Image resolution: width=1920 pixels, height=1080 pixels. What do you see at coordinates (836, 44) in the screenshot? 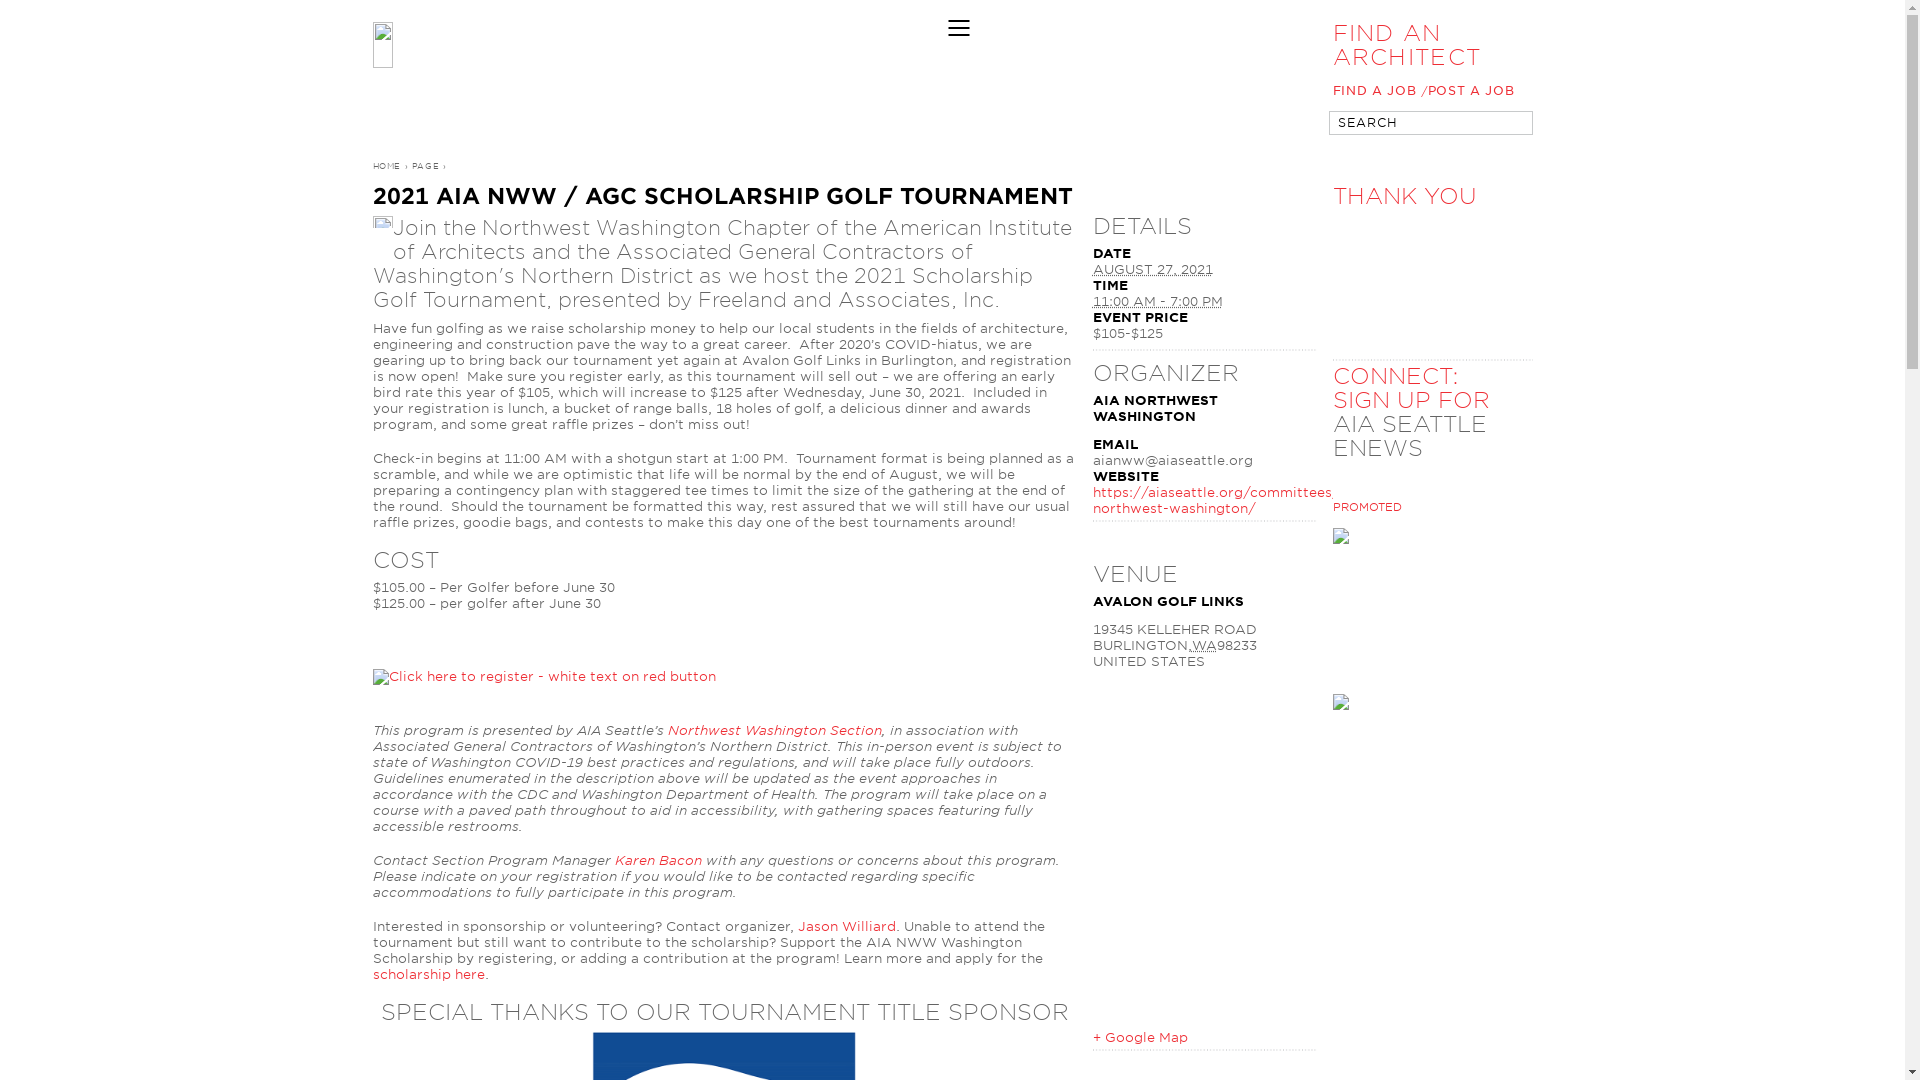
I see `AIA Seattle` at bounding box center [836, 44].